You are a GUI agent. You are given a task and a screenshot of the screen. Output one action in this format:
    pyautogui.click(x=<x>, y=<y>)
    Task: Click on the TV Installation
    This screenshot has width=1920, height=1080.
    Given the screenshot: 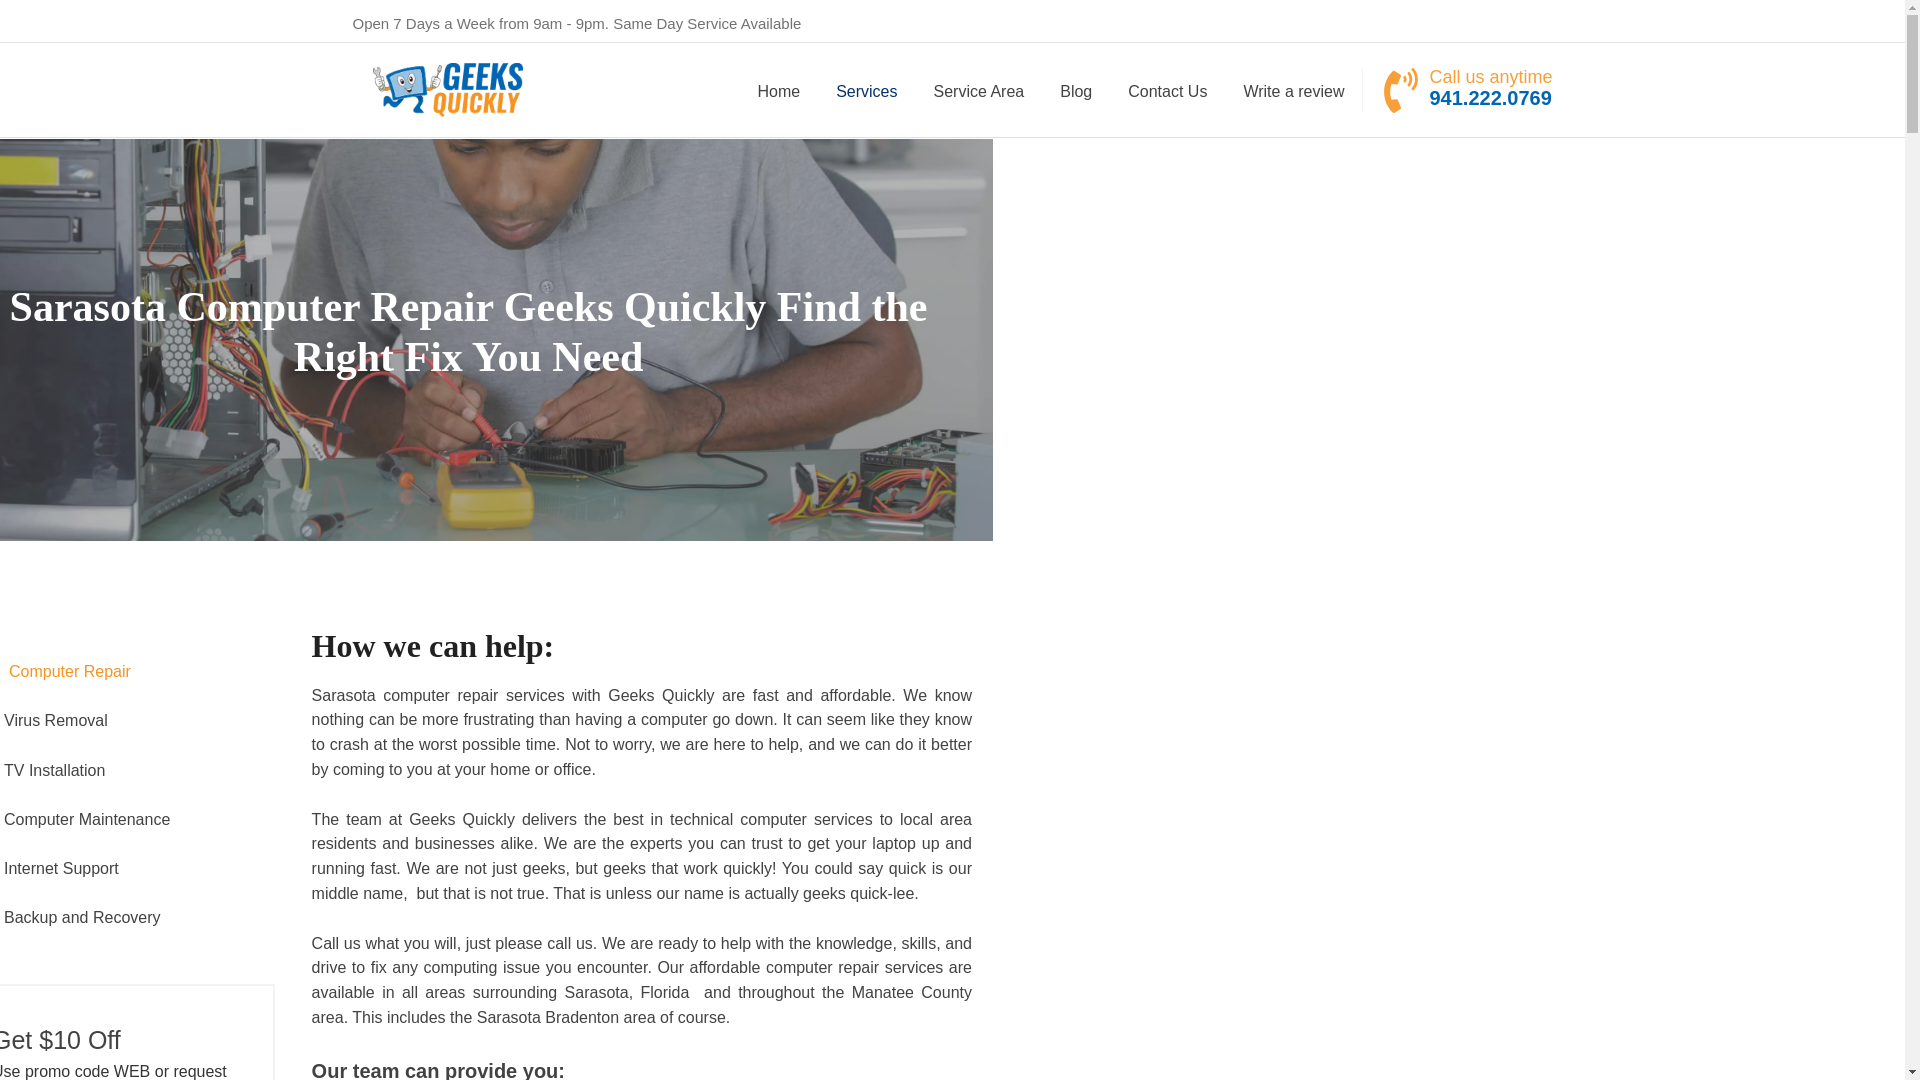 What is the action you would take?
    pyautogui.click(x=137, y=770)
    